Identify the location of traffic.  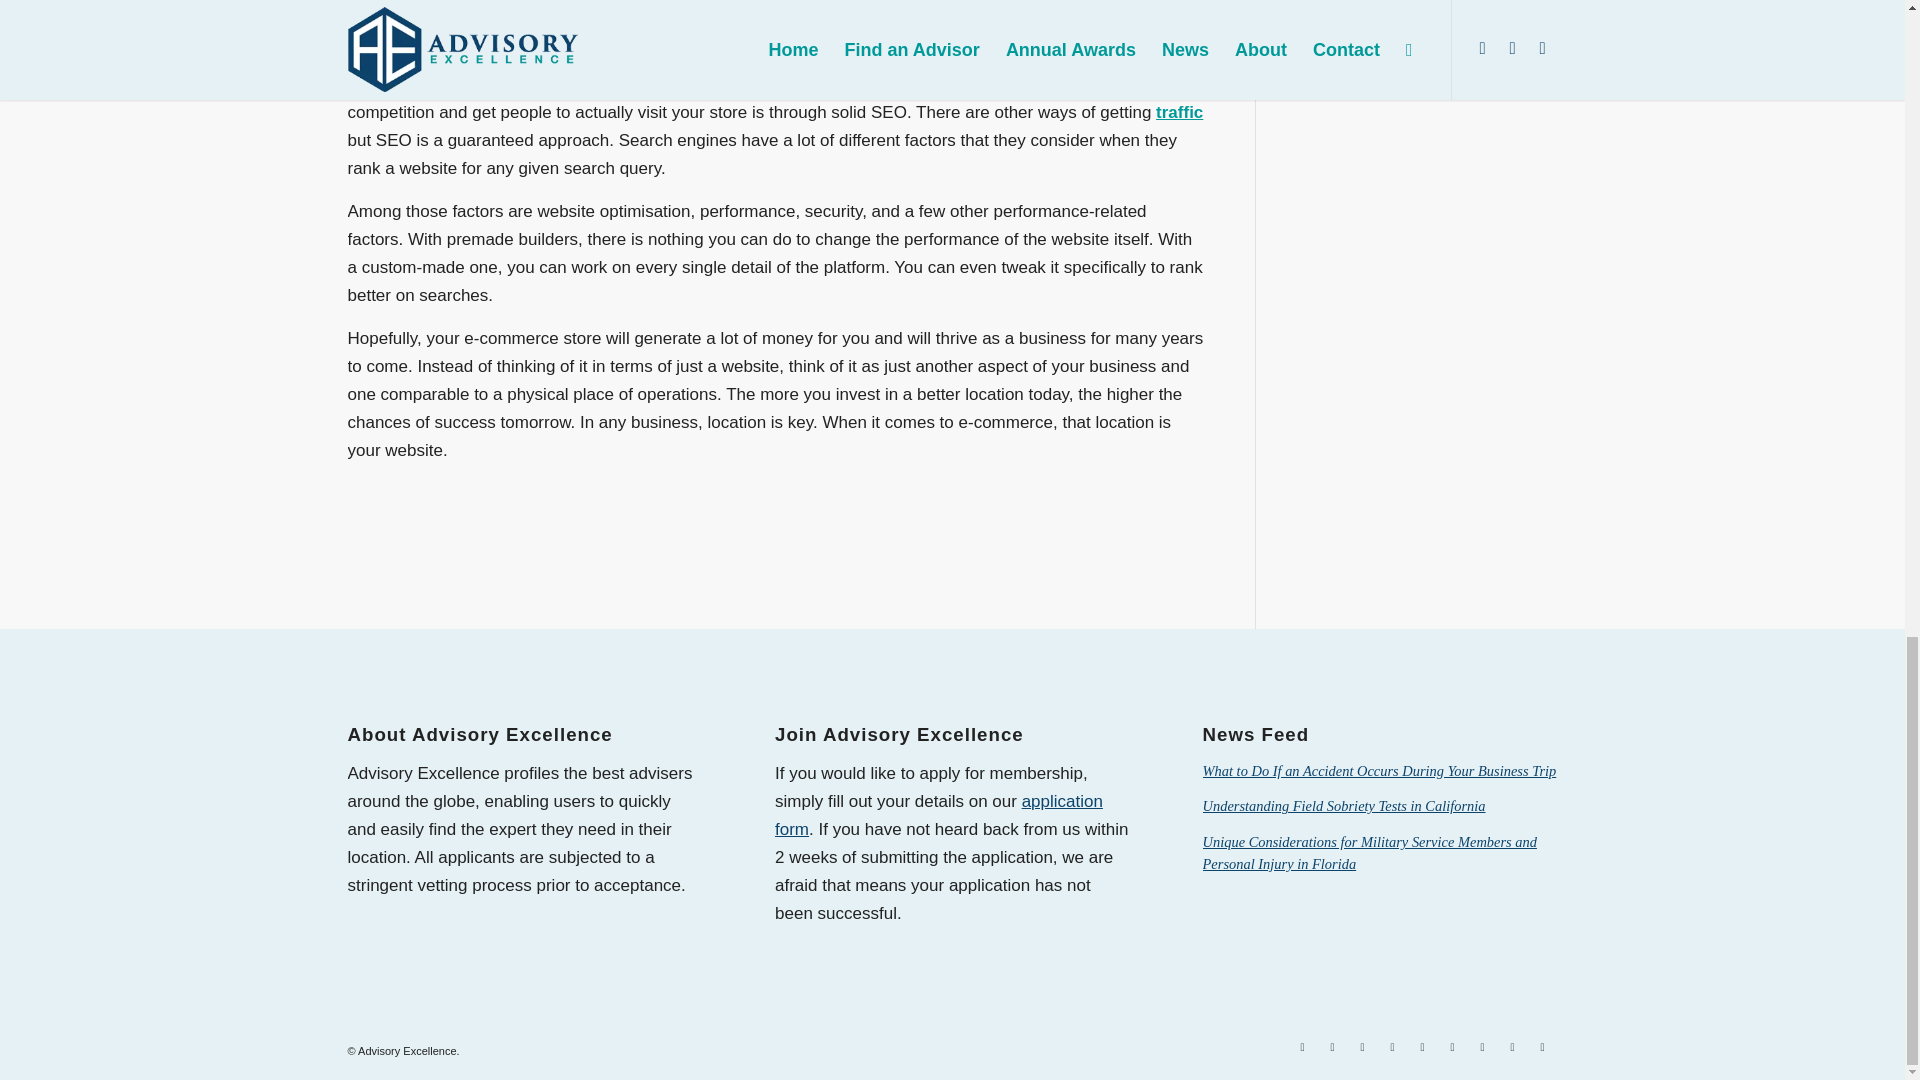
(1179, 112).